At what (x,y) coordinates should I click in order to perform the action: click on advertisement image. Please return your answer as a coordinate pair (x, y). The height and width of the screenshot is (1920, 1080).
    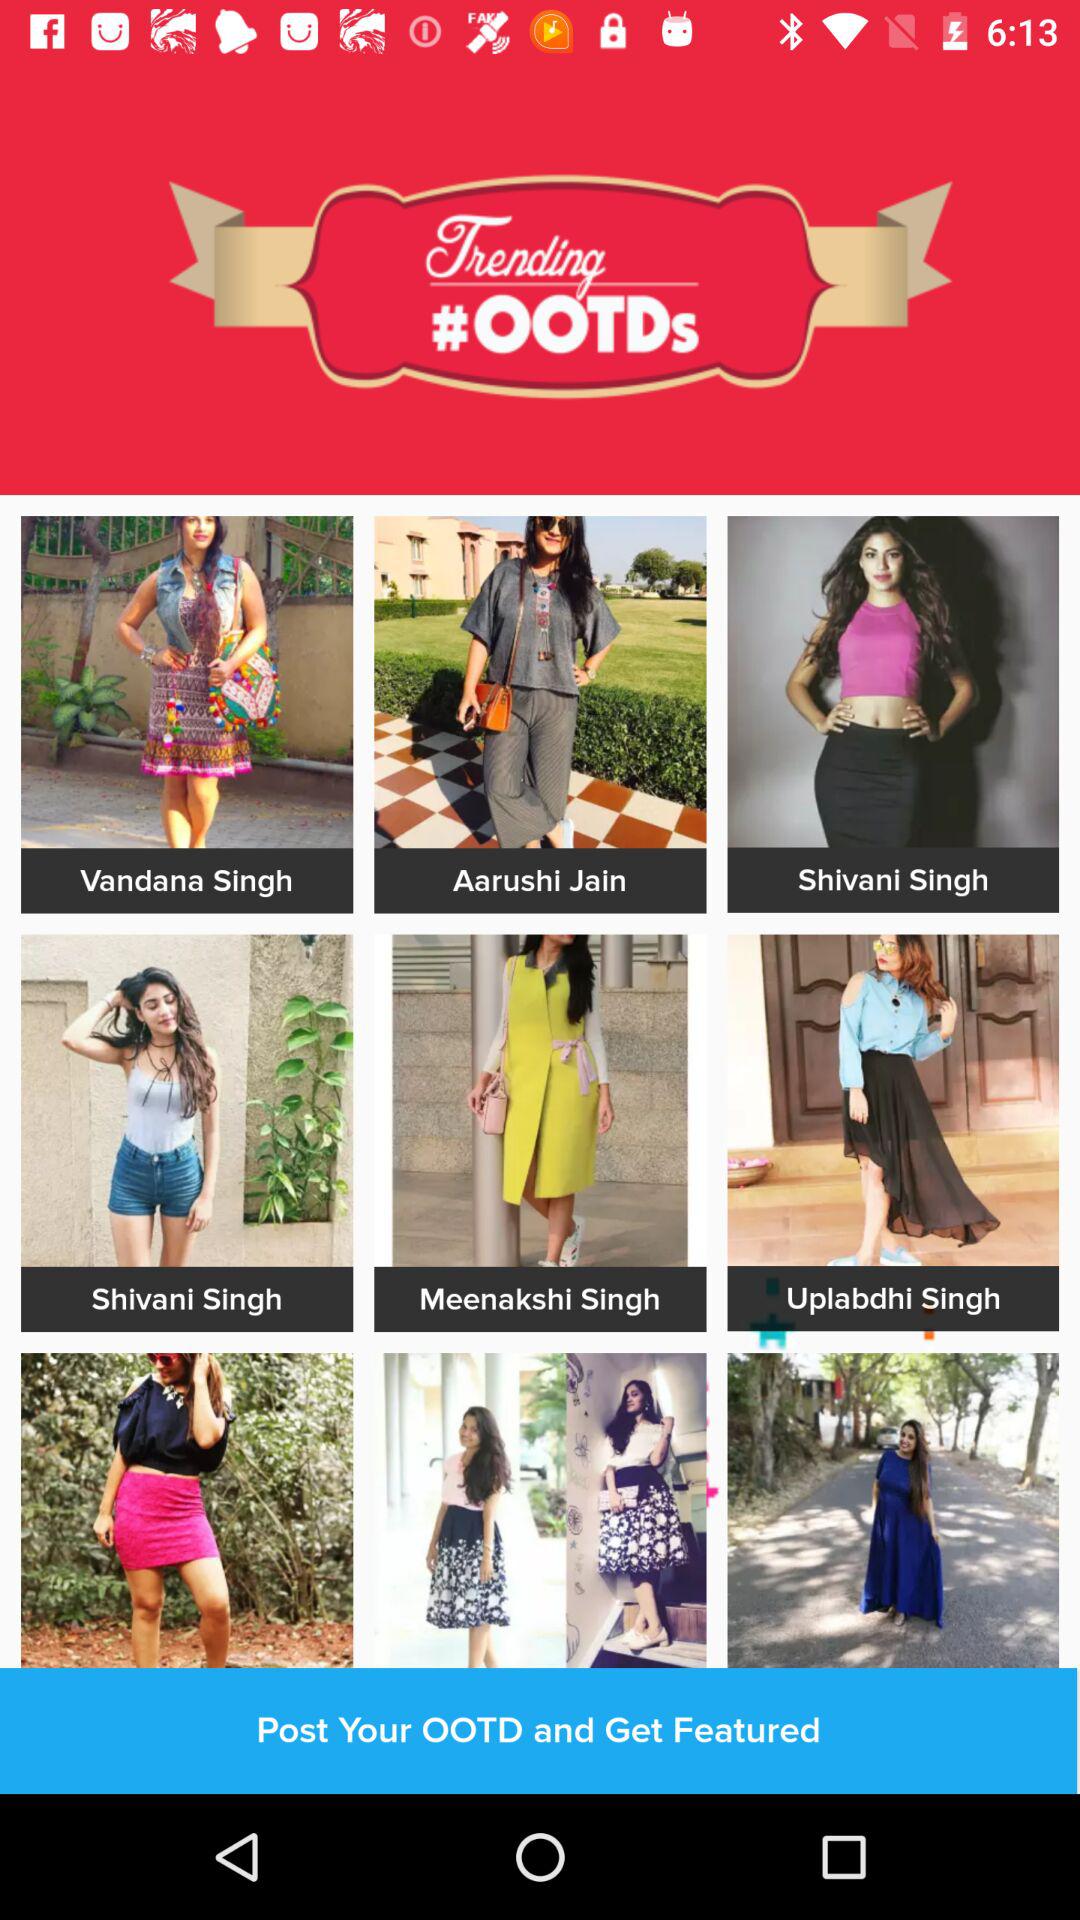
    Looking at the image, I should click on (893, 1100).